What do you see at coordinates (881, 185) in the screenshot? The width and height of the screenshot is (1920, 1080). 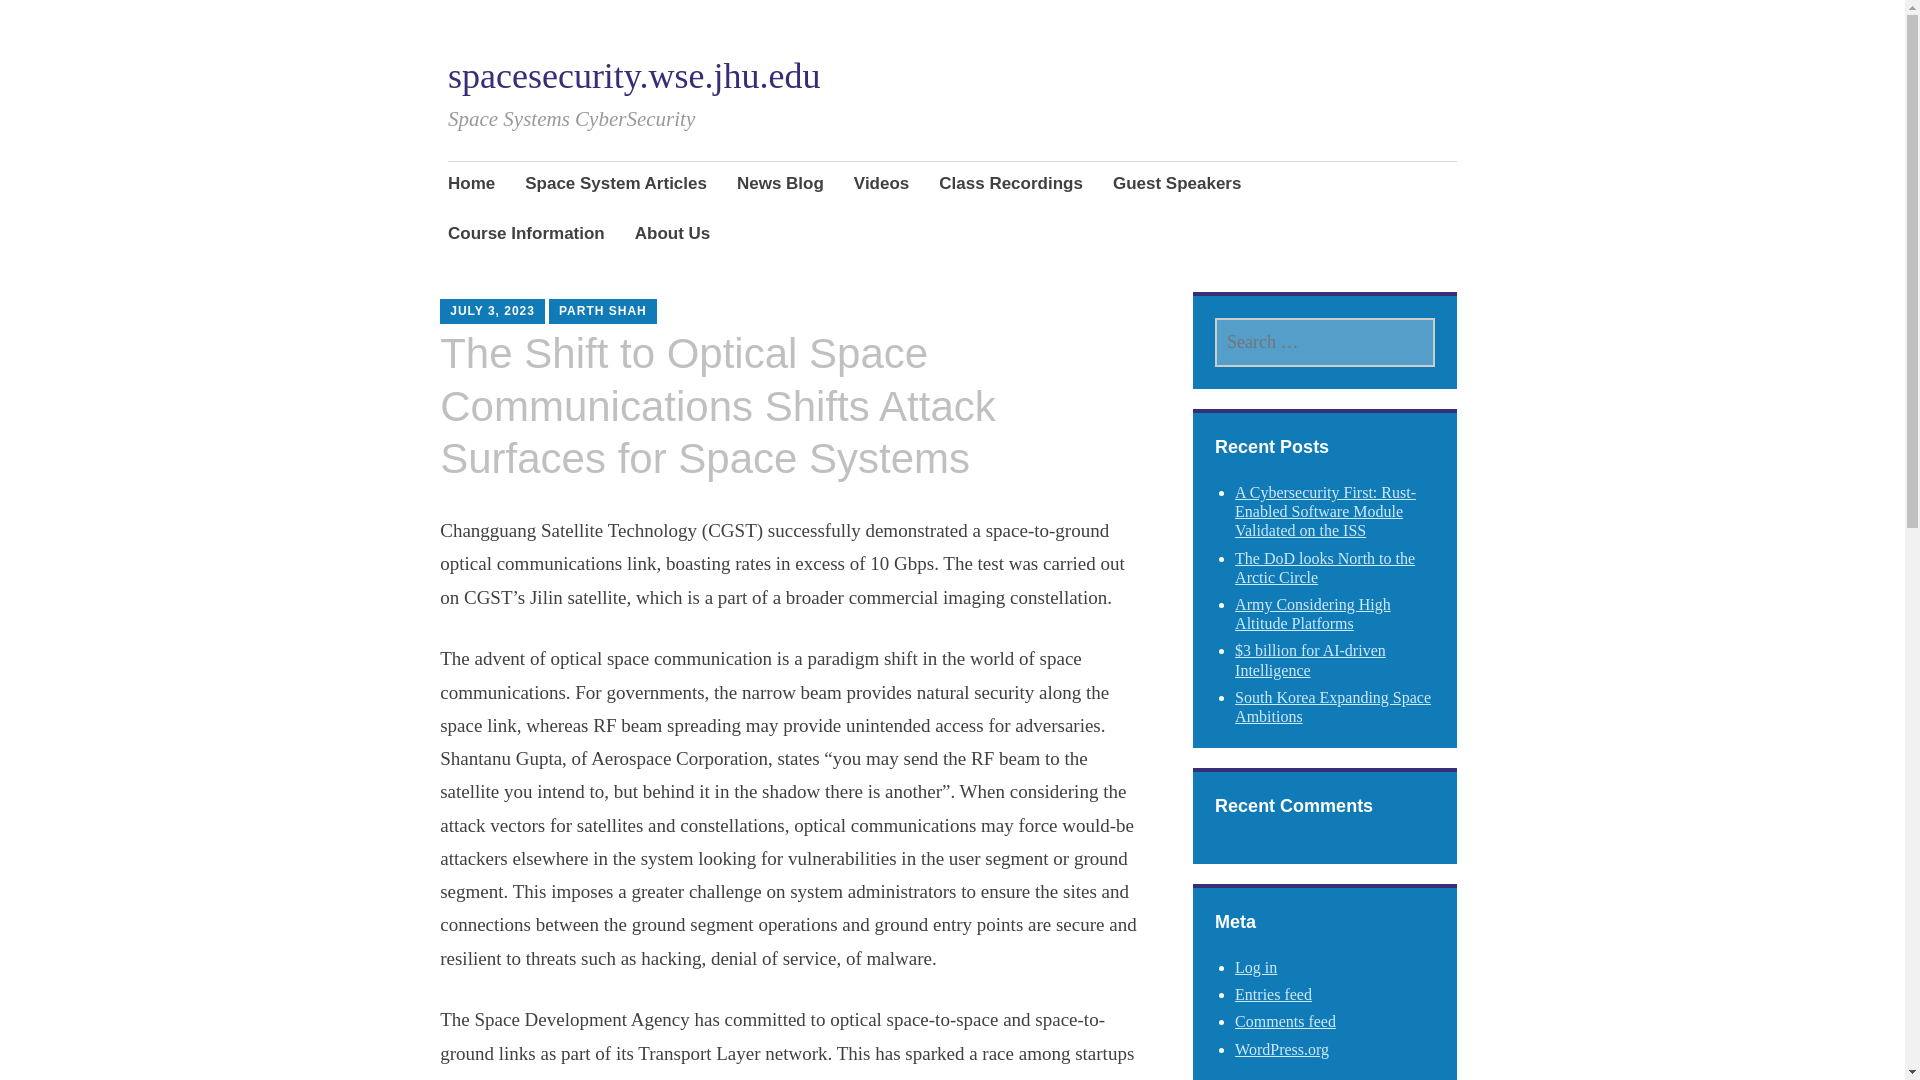 I see `Videos` at bounding box center [881, 185].